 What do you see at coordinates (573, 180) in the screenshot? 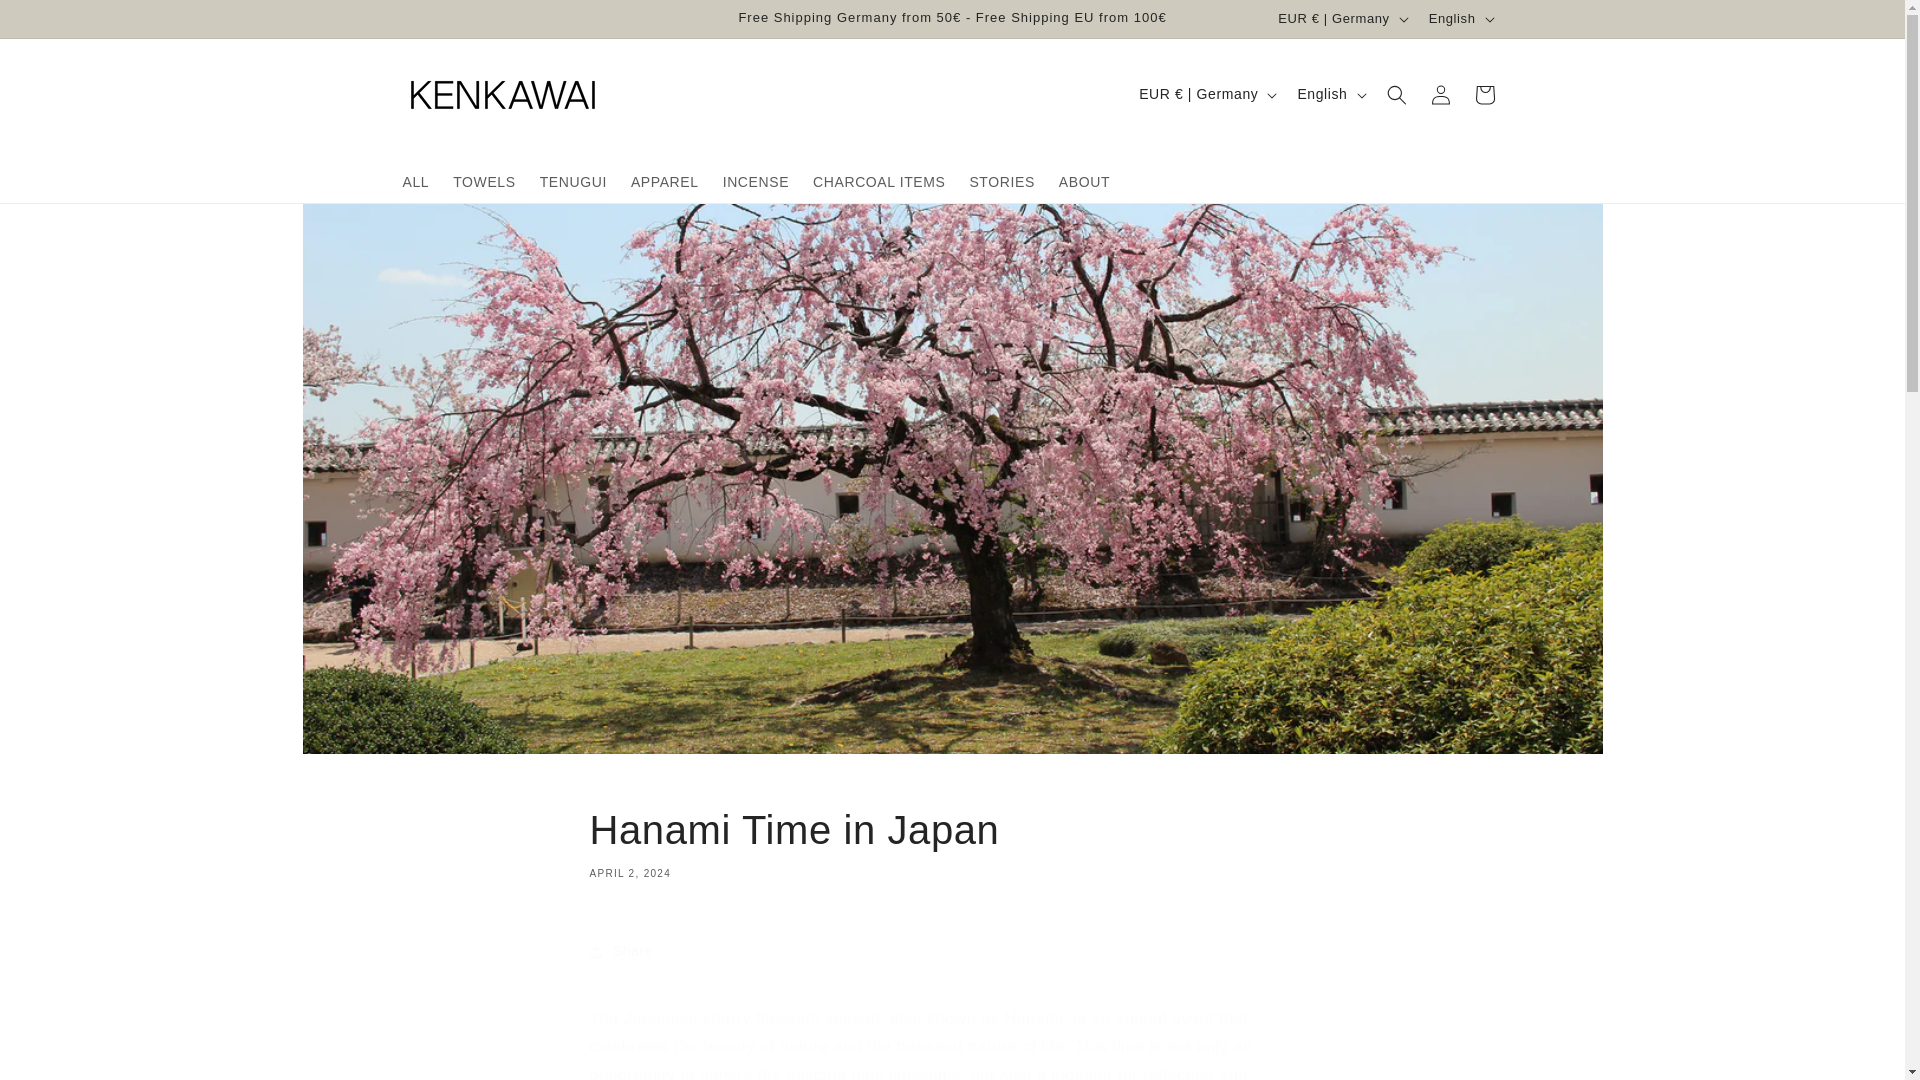
I see `TENUGUI` at bounding box center [573, 180].